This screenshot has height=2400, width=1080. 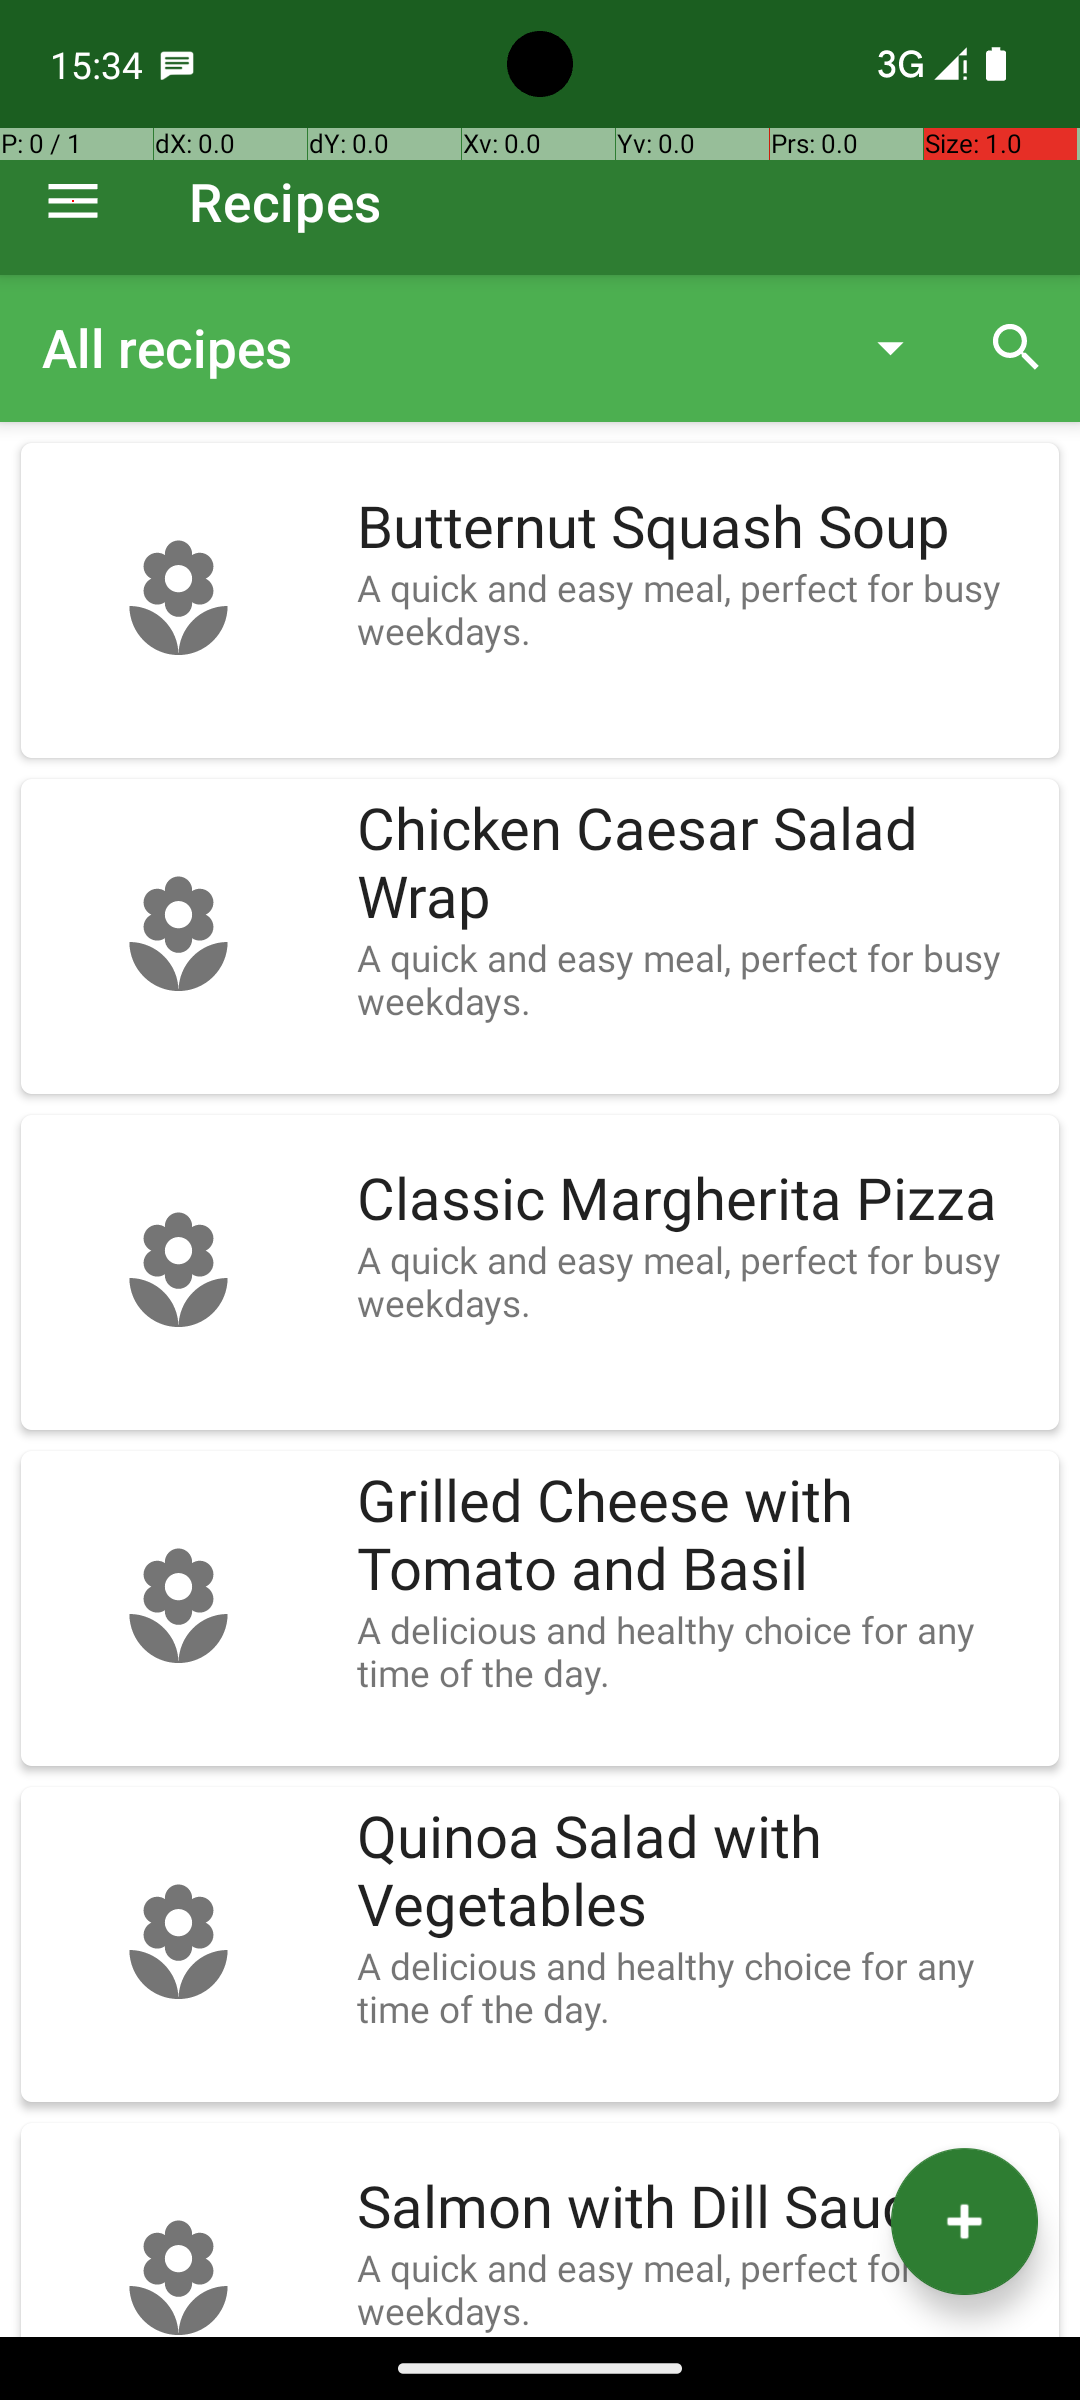 I want to click on Salmon with Dill Sauce, so click(x=698, y=2208).